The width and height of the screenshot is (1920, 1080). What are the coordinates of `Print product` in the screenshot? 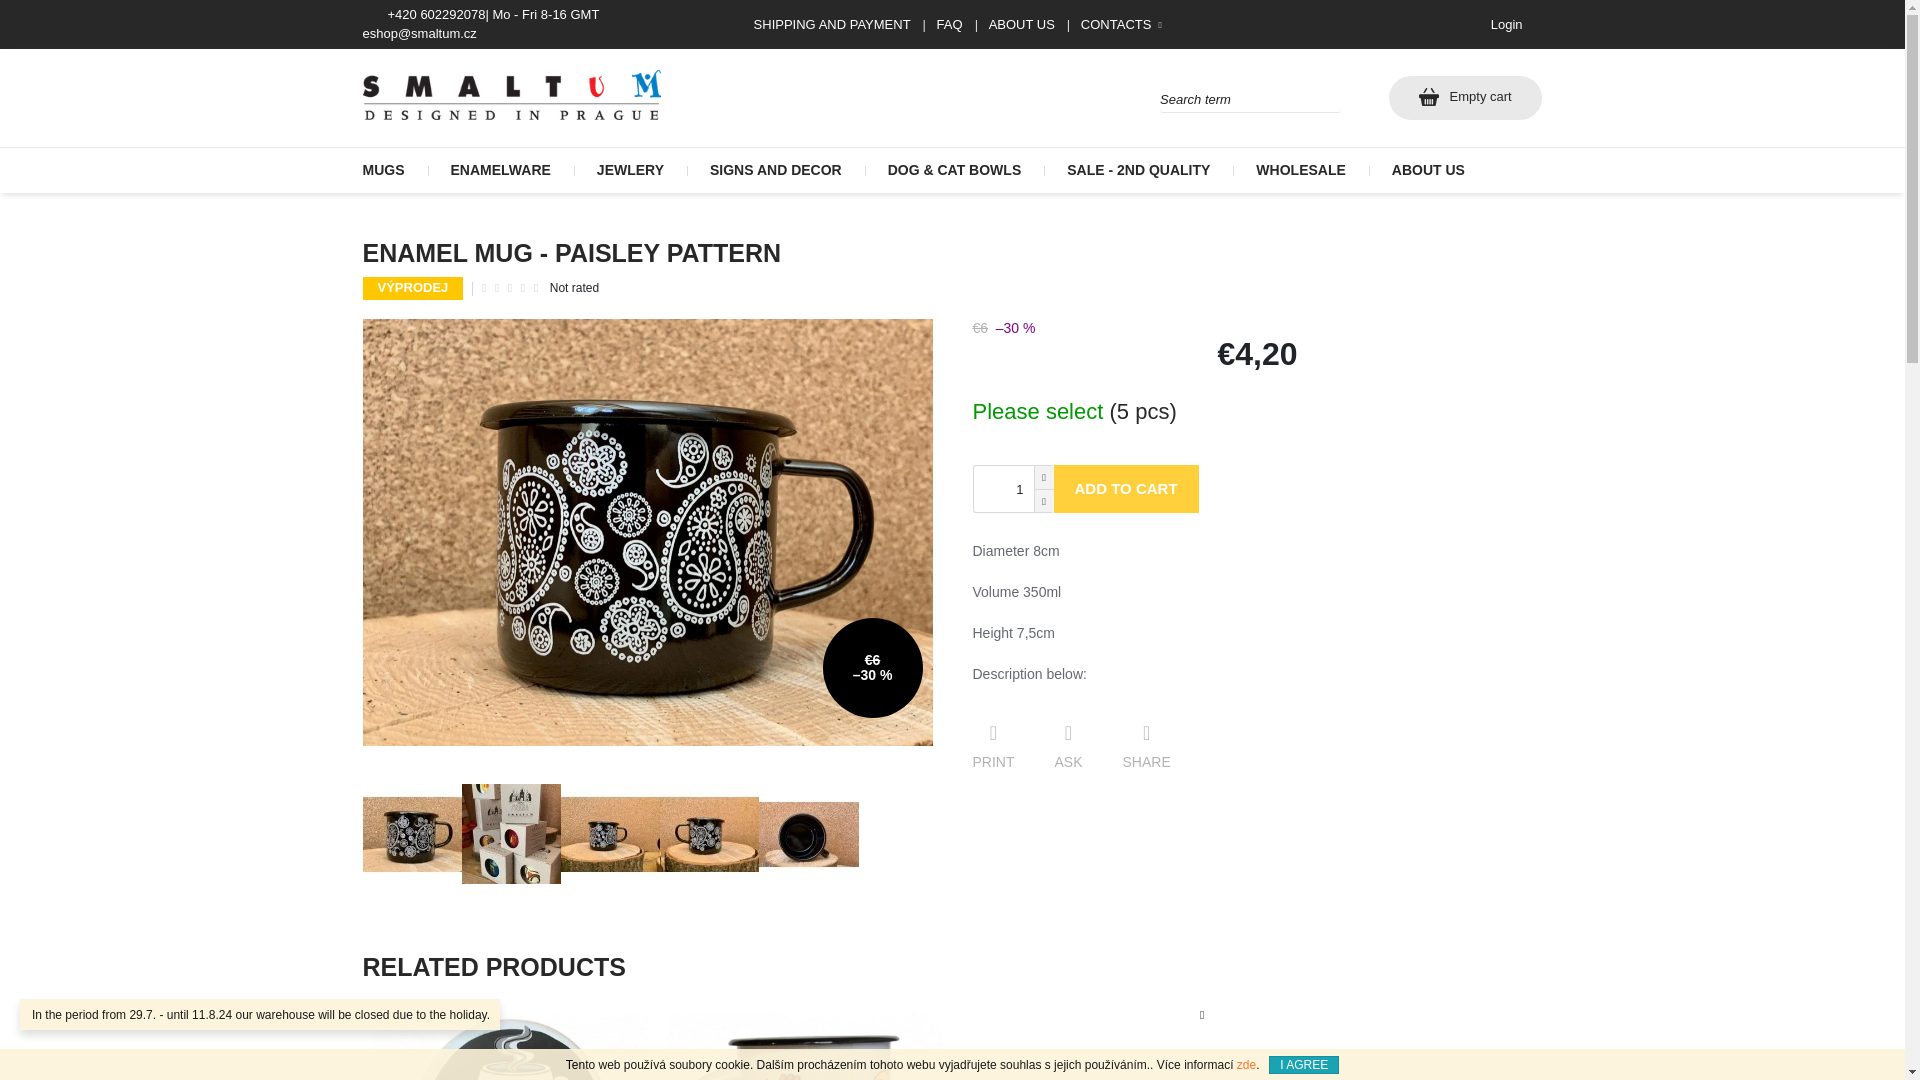 It's located at (993, 747).